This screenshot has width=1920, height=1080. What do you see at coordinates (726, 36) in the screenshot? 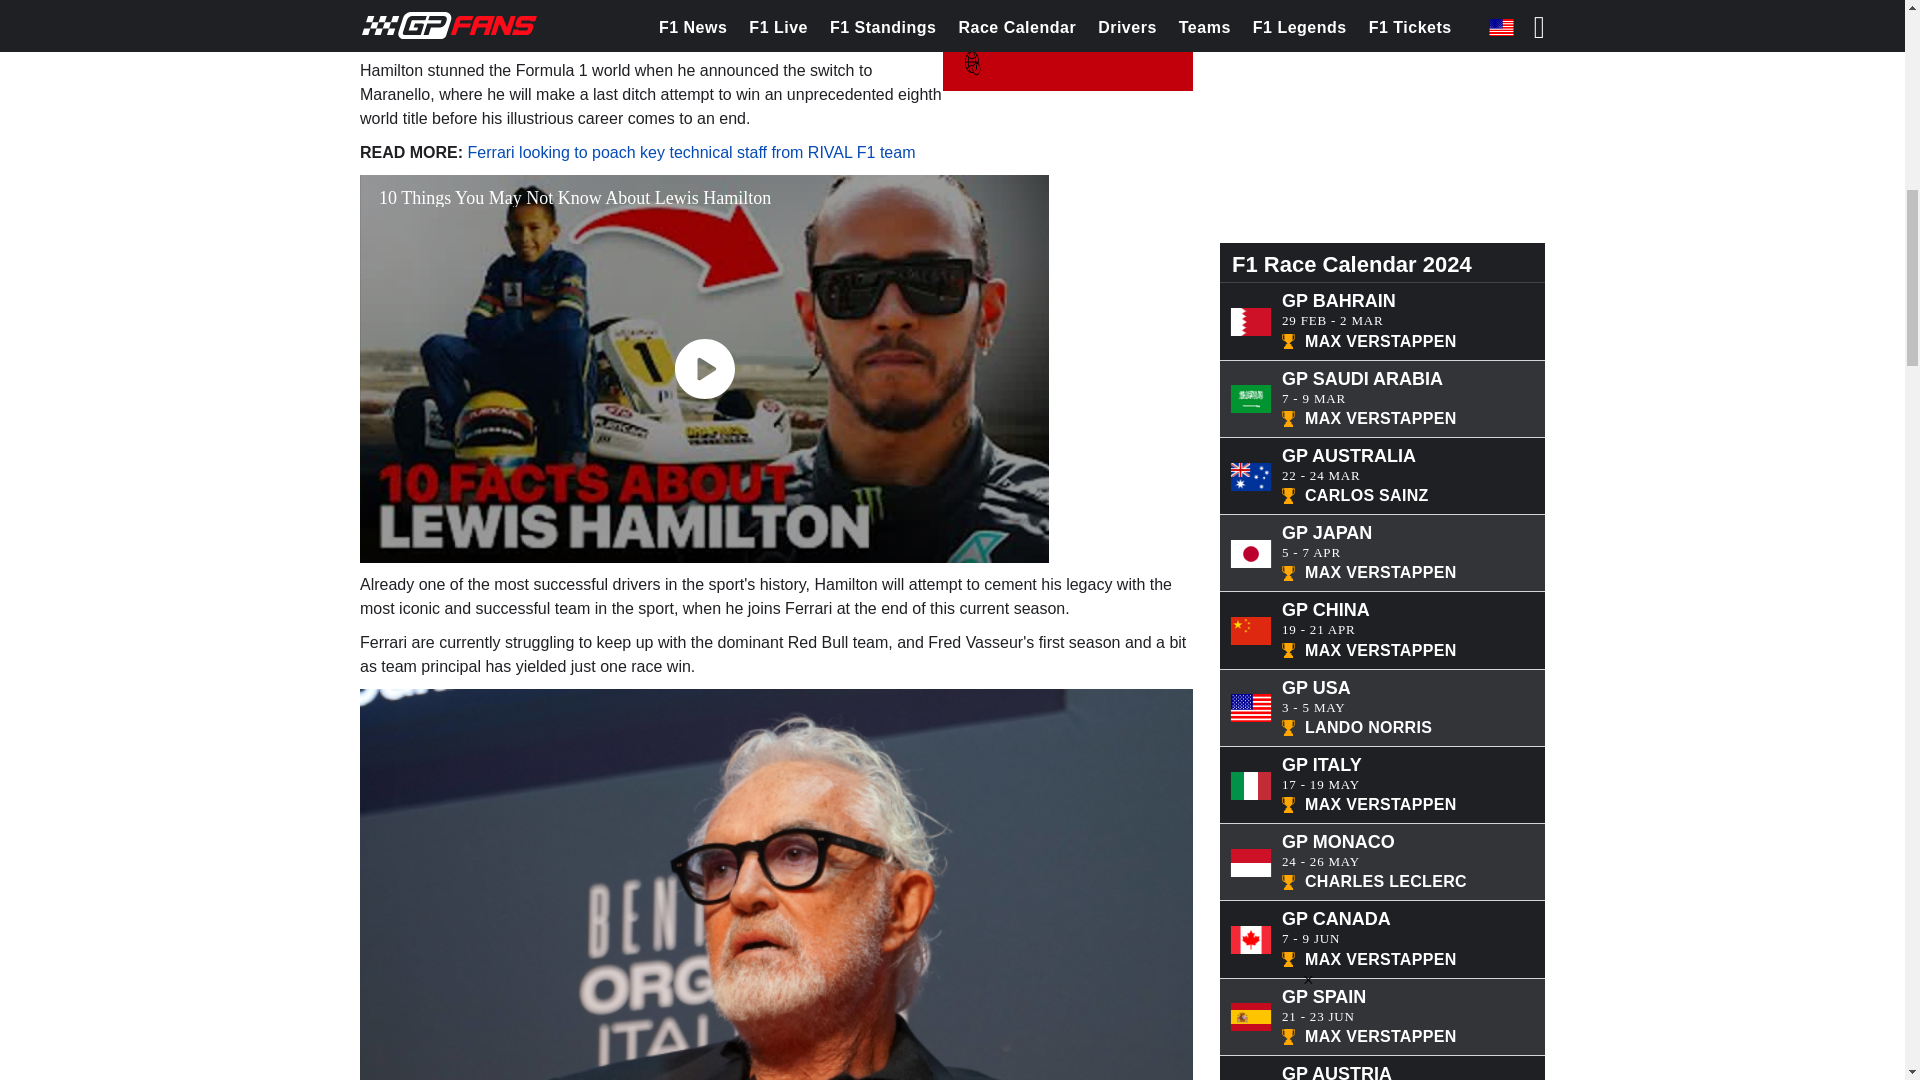
I see `Lewis Hamilton` at bounding box center [726, 36].